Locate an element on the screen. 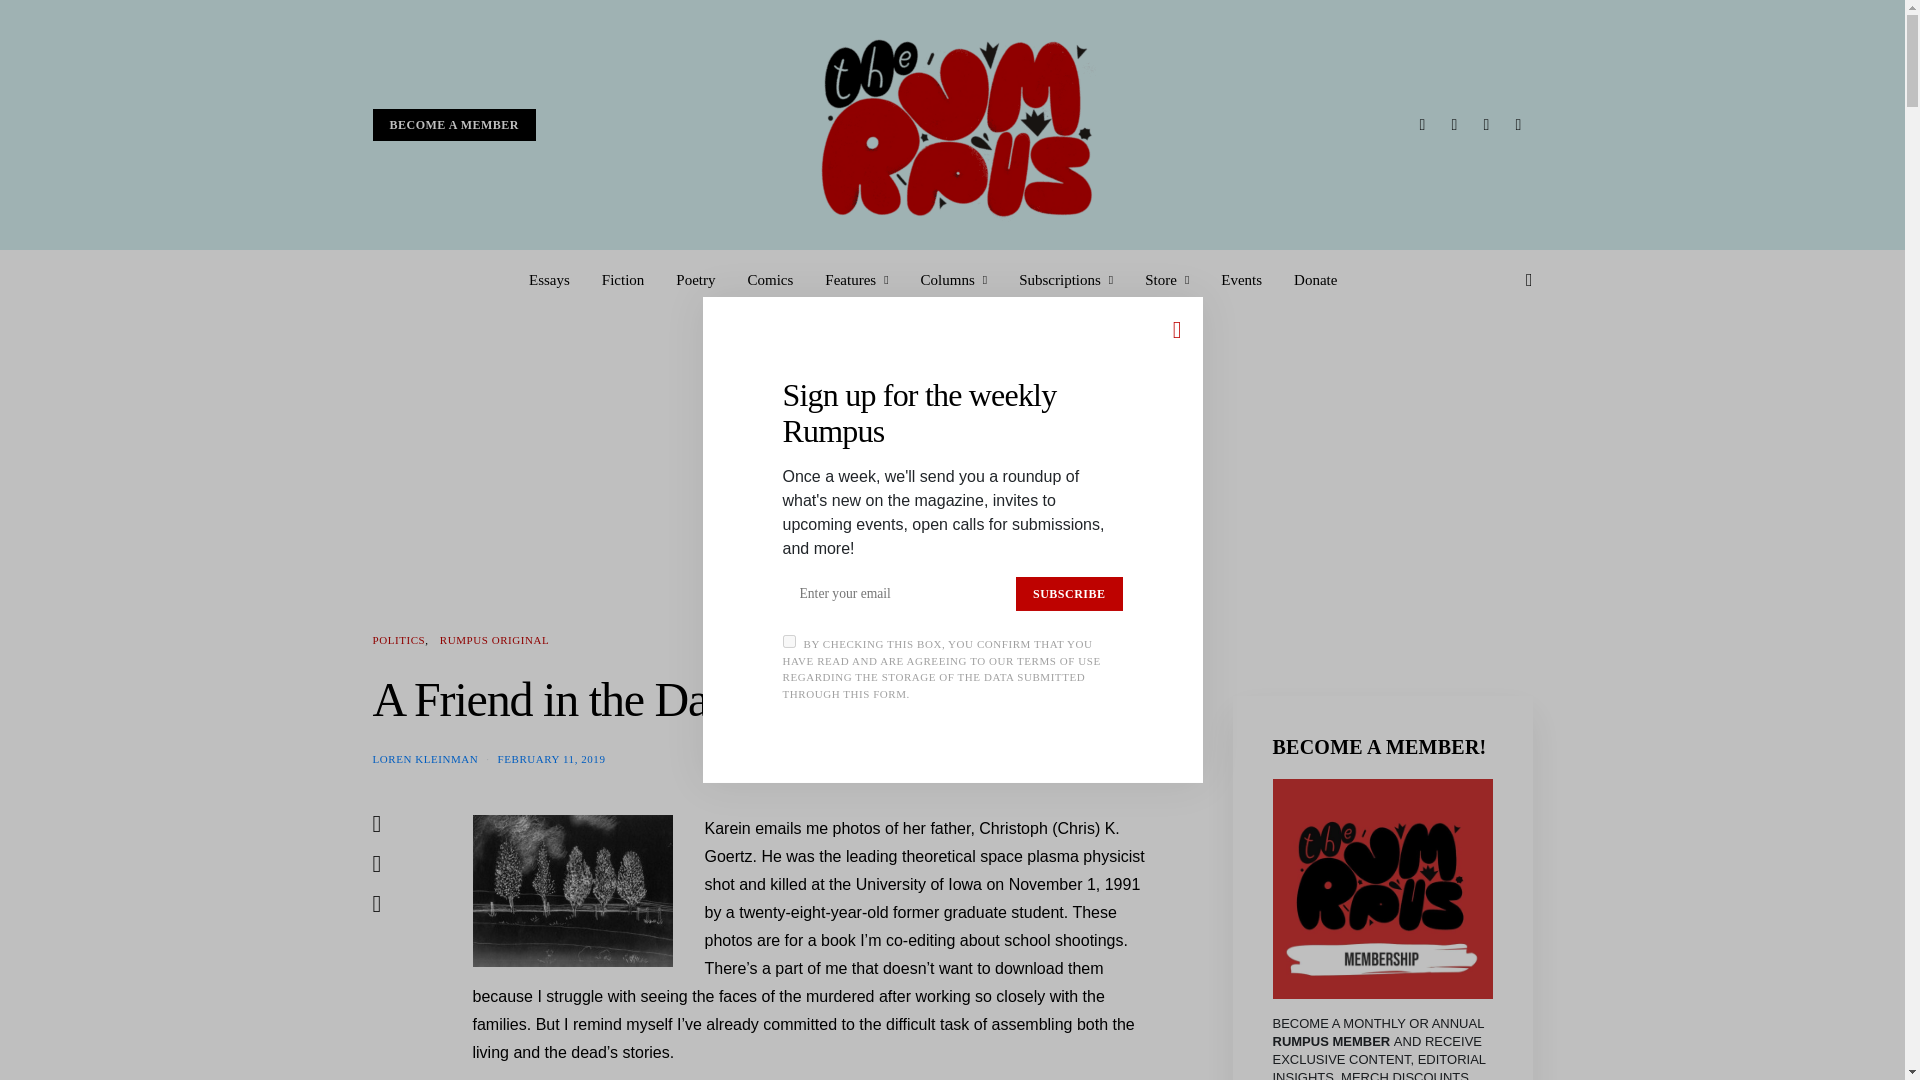 This screenshot has width=1920, height=1080. View all posts by Loren Kleinman is located at coordinates (425, 757).